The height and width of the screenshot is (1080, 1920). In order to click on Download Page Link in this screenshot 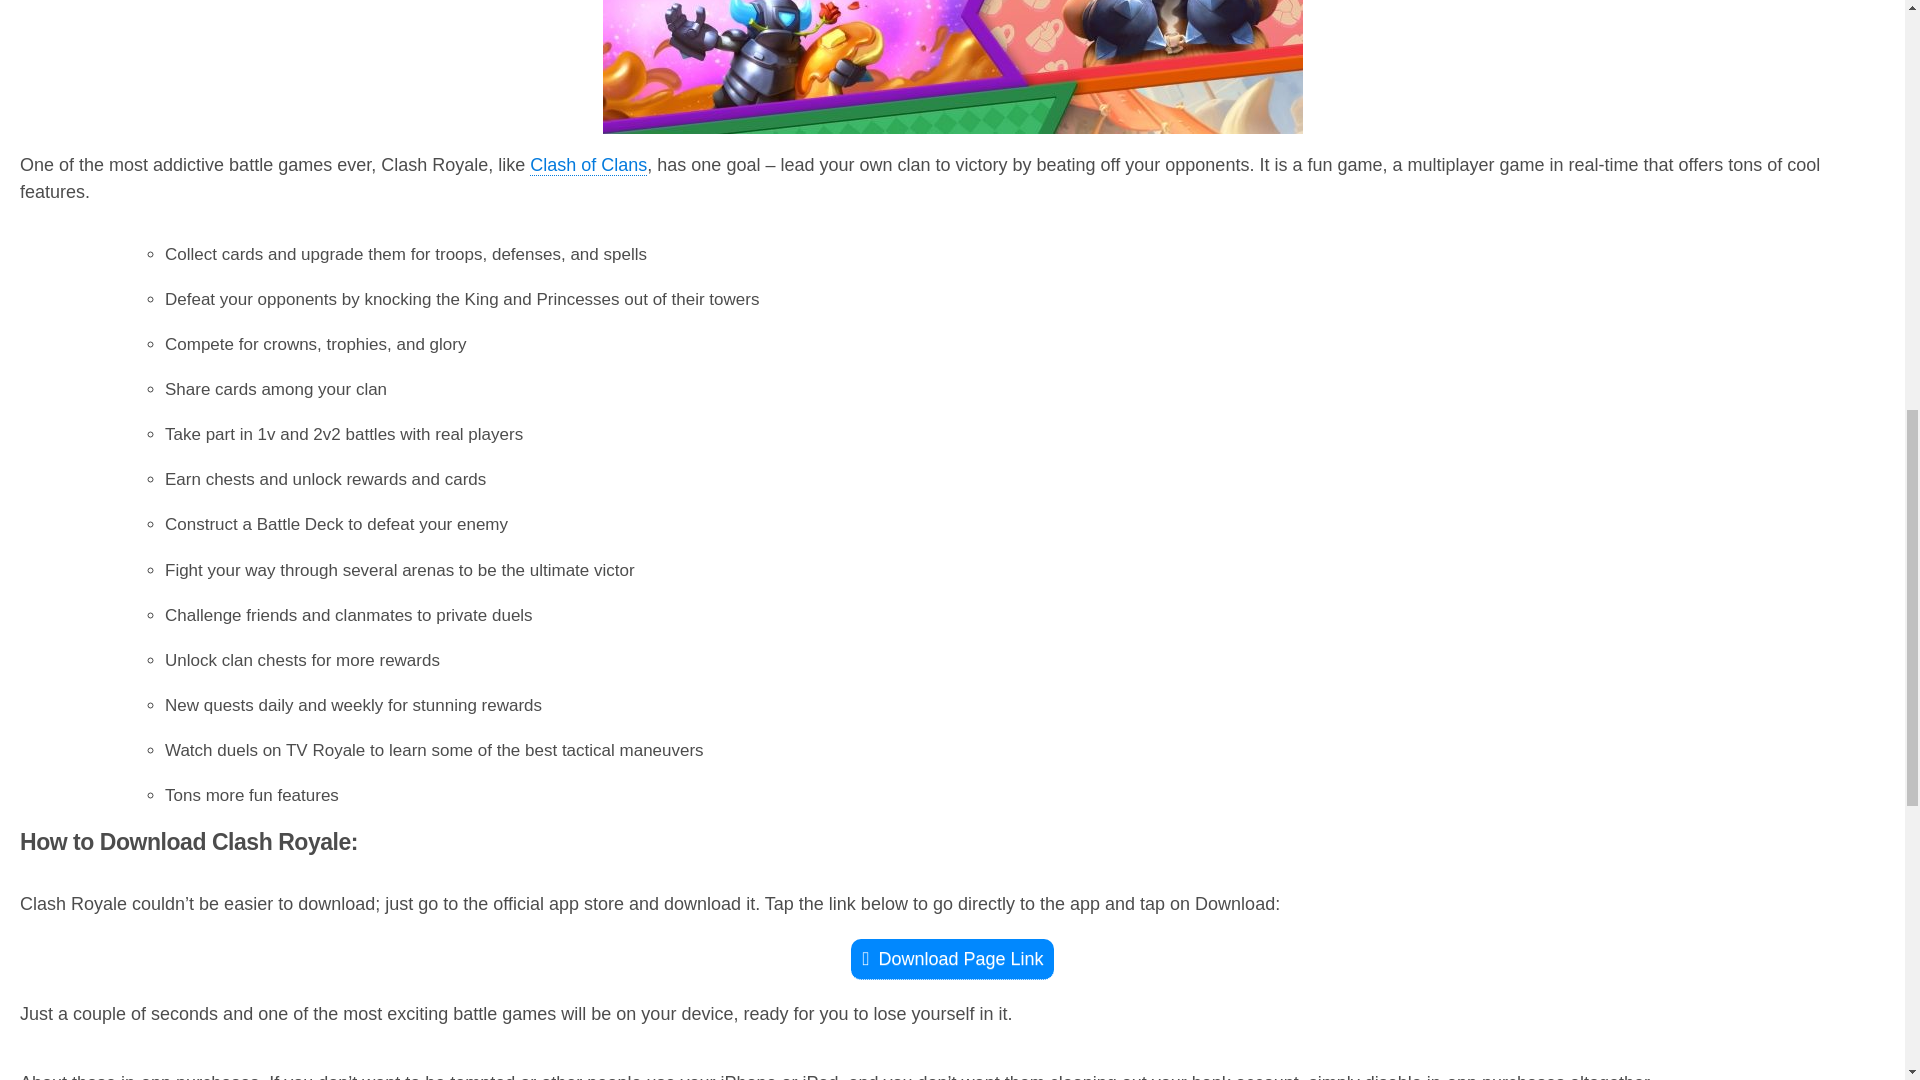, I will do `click(951, 958)`.